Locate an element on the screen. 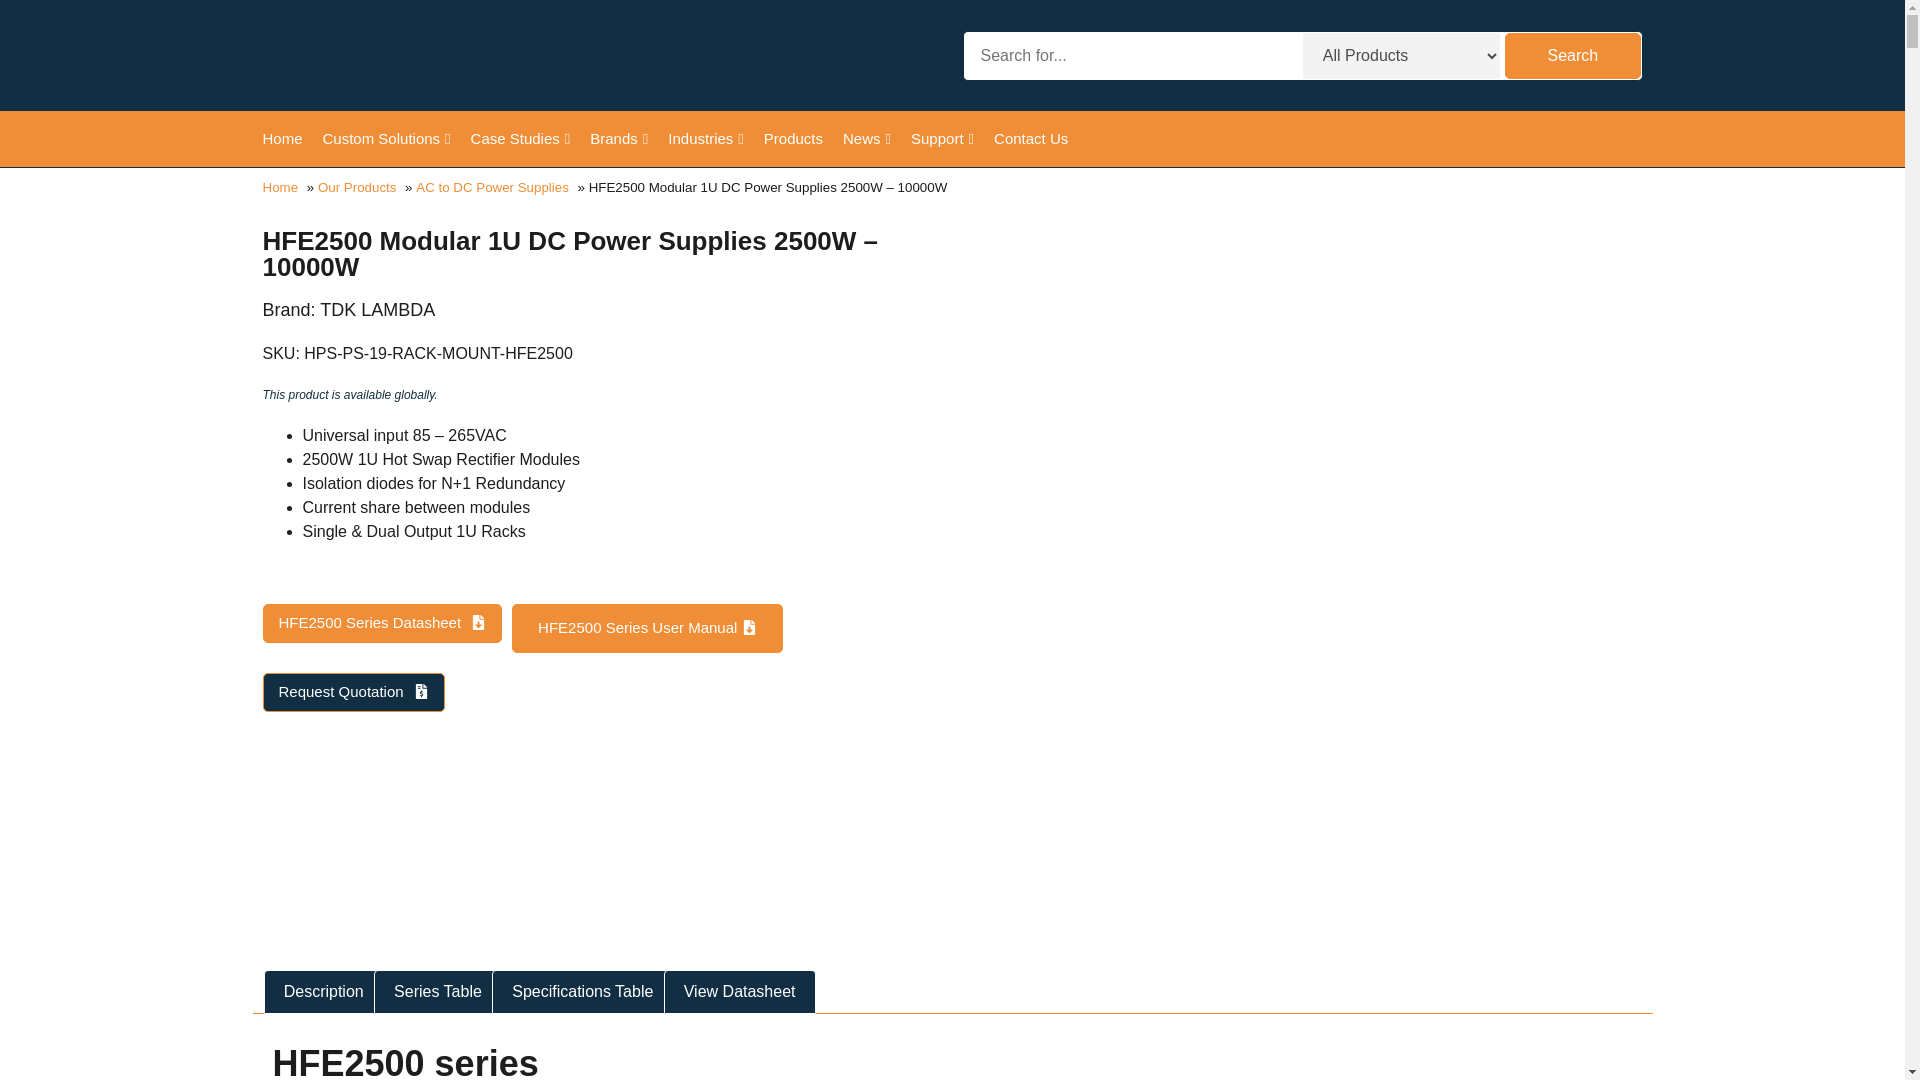 The width and height of the screenshot is (1920, 1080). News is located at coordinates (866, 139).